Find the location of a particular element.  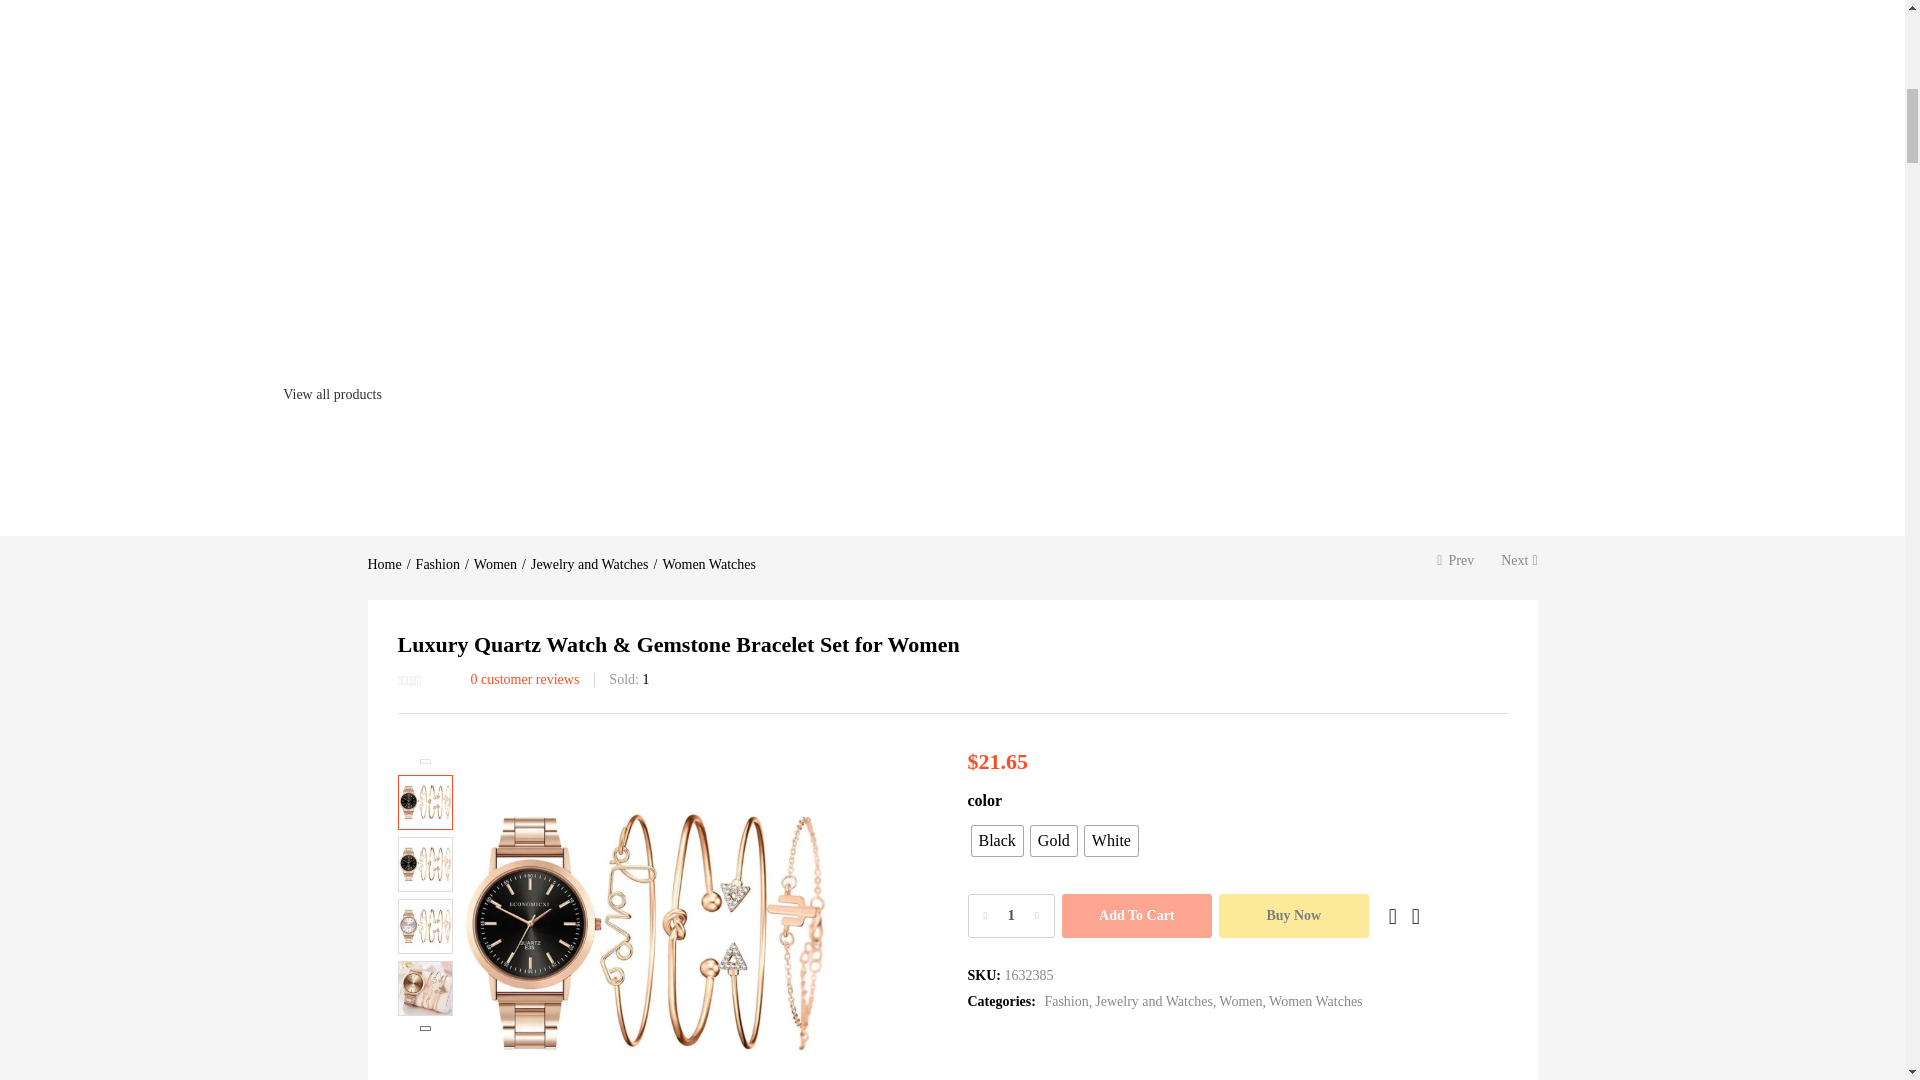

30653-df49c5.png is located at coordinates (646, 914).